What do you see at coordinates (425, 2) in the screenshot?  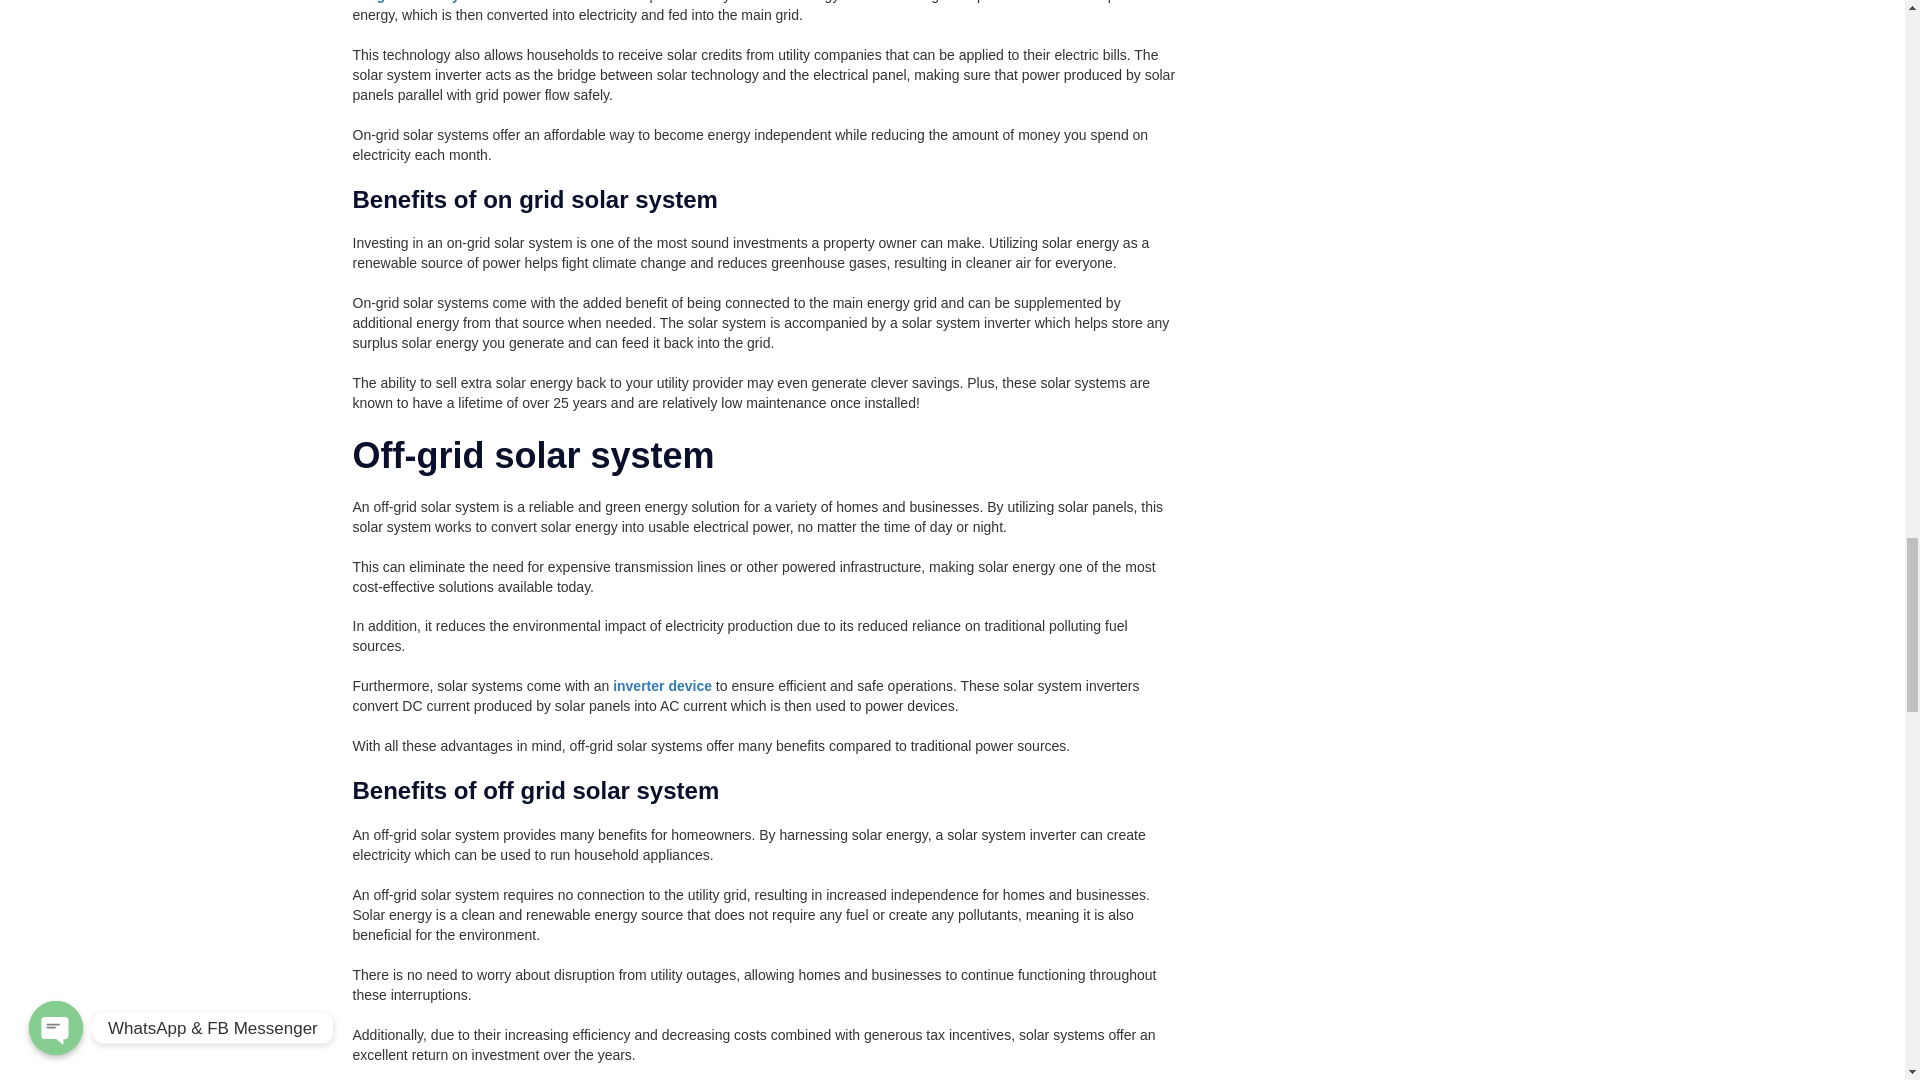 I see `On-grid solar systems` at bounding box center [425, 2].